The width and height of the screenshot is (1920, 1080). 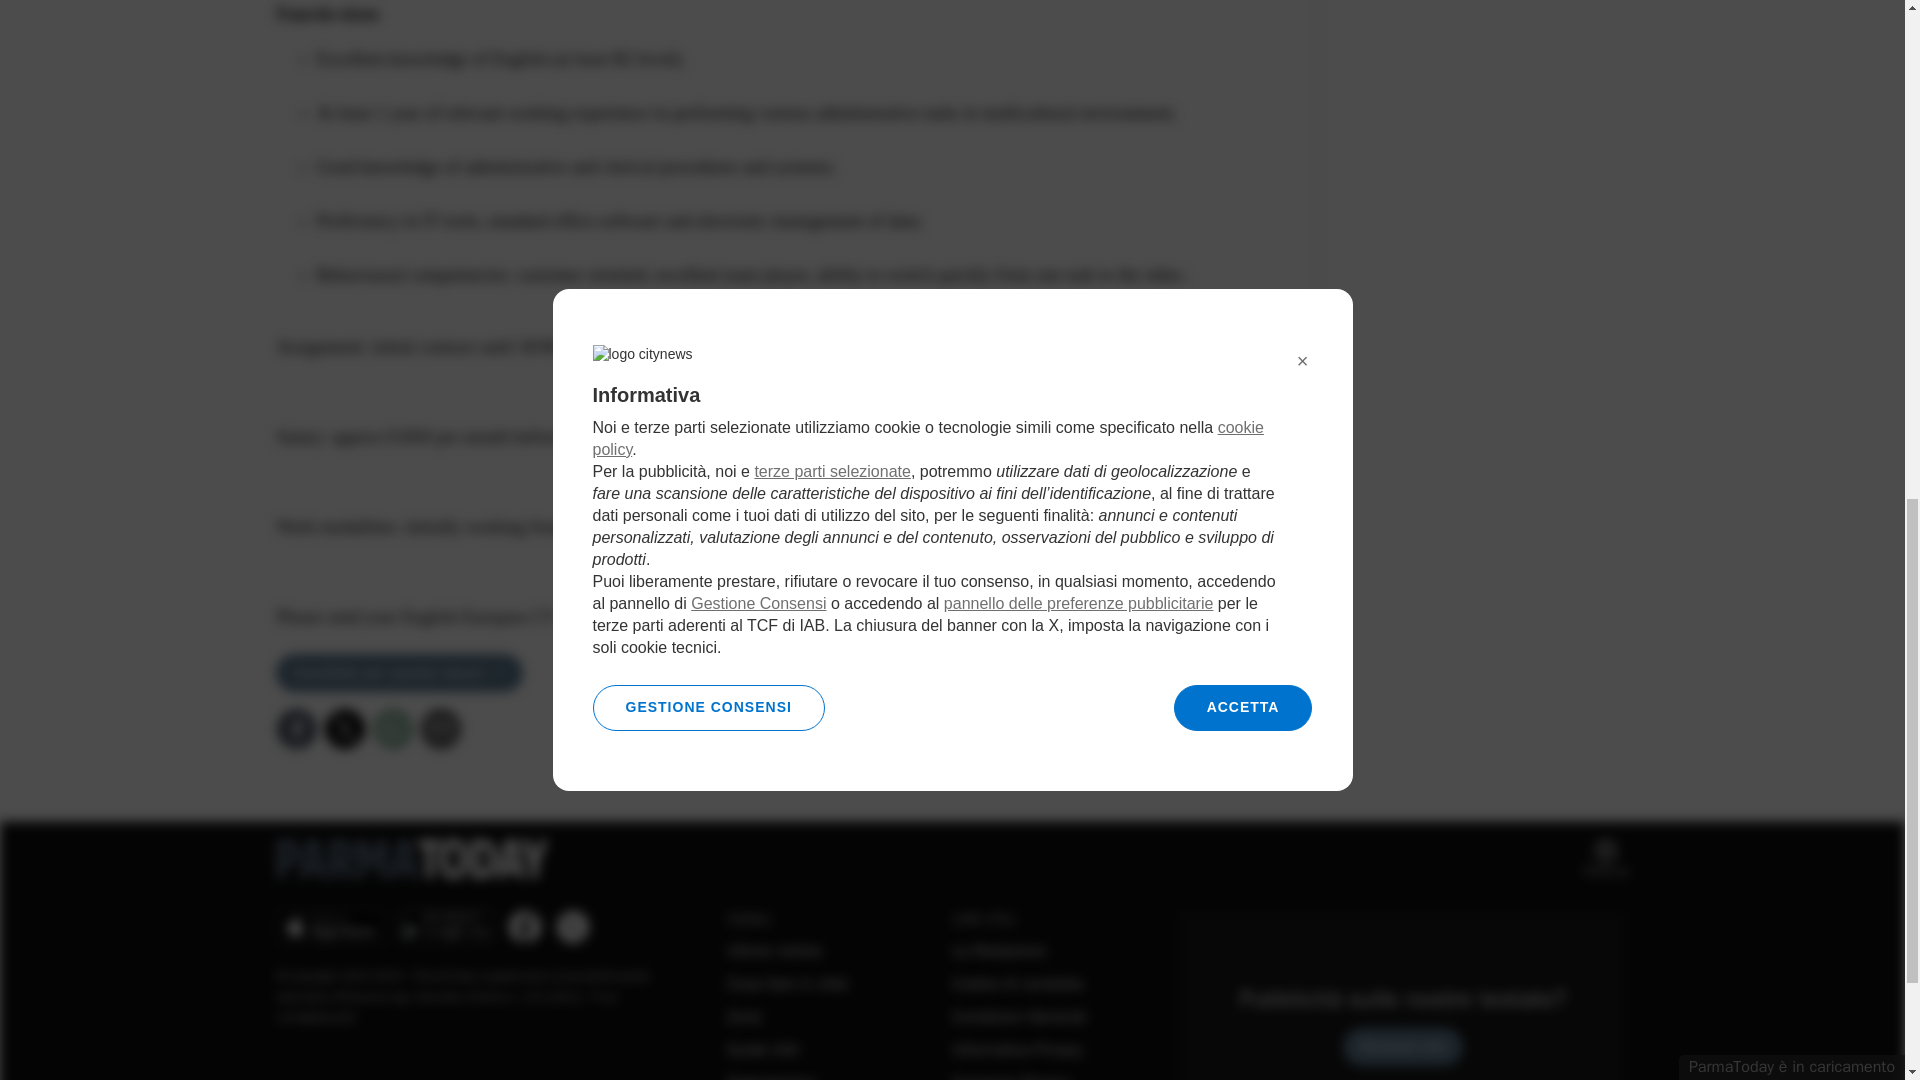 What do you see at coordinates (999, 950) in the screenshot?
I see `La Redazione` at bounding box center [999, 950].